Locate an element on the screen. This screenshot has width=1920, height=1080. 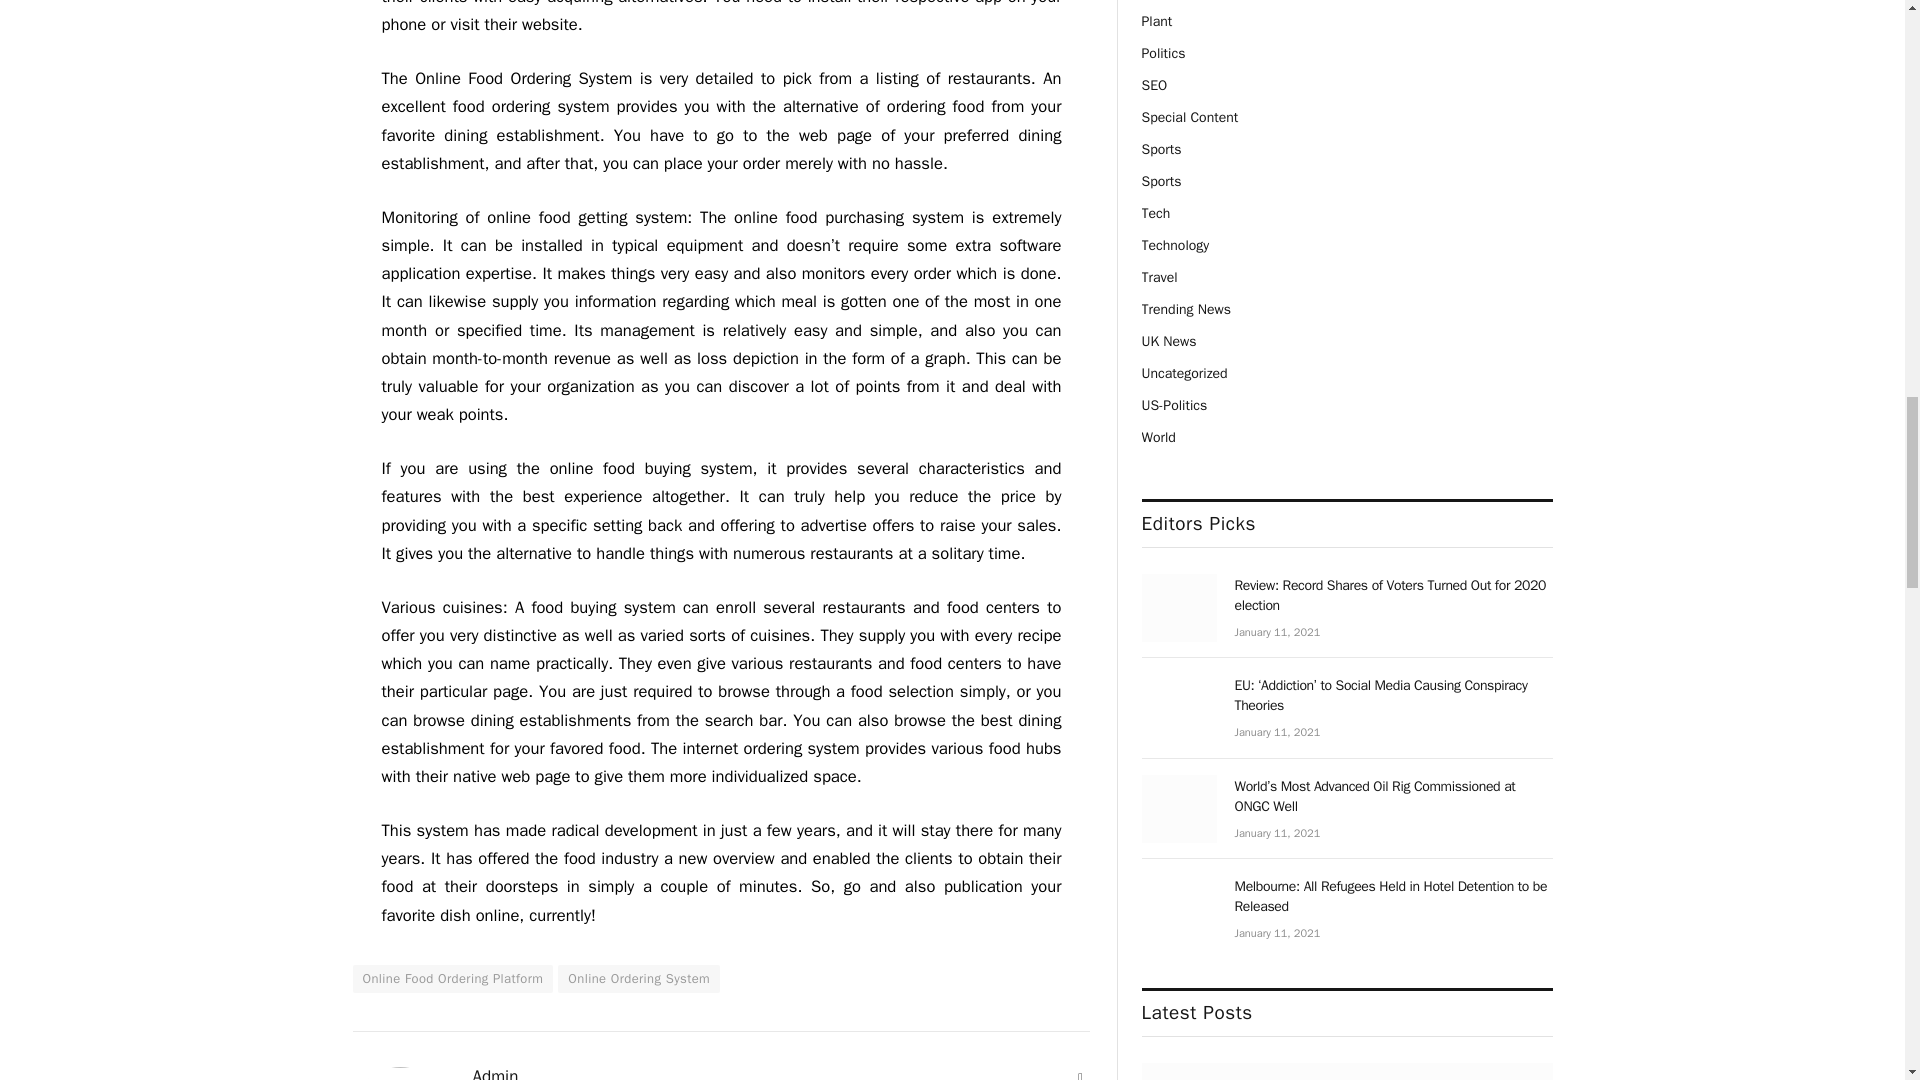
Review: Record Shares of Voters Turned Out for 2020 election is located at coordinates (1180, 607).